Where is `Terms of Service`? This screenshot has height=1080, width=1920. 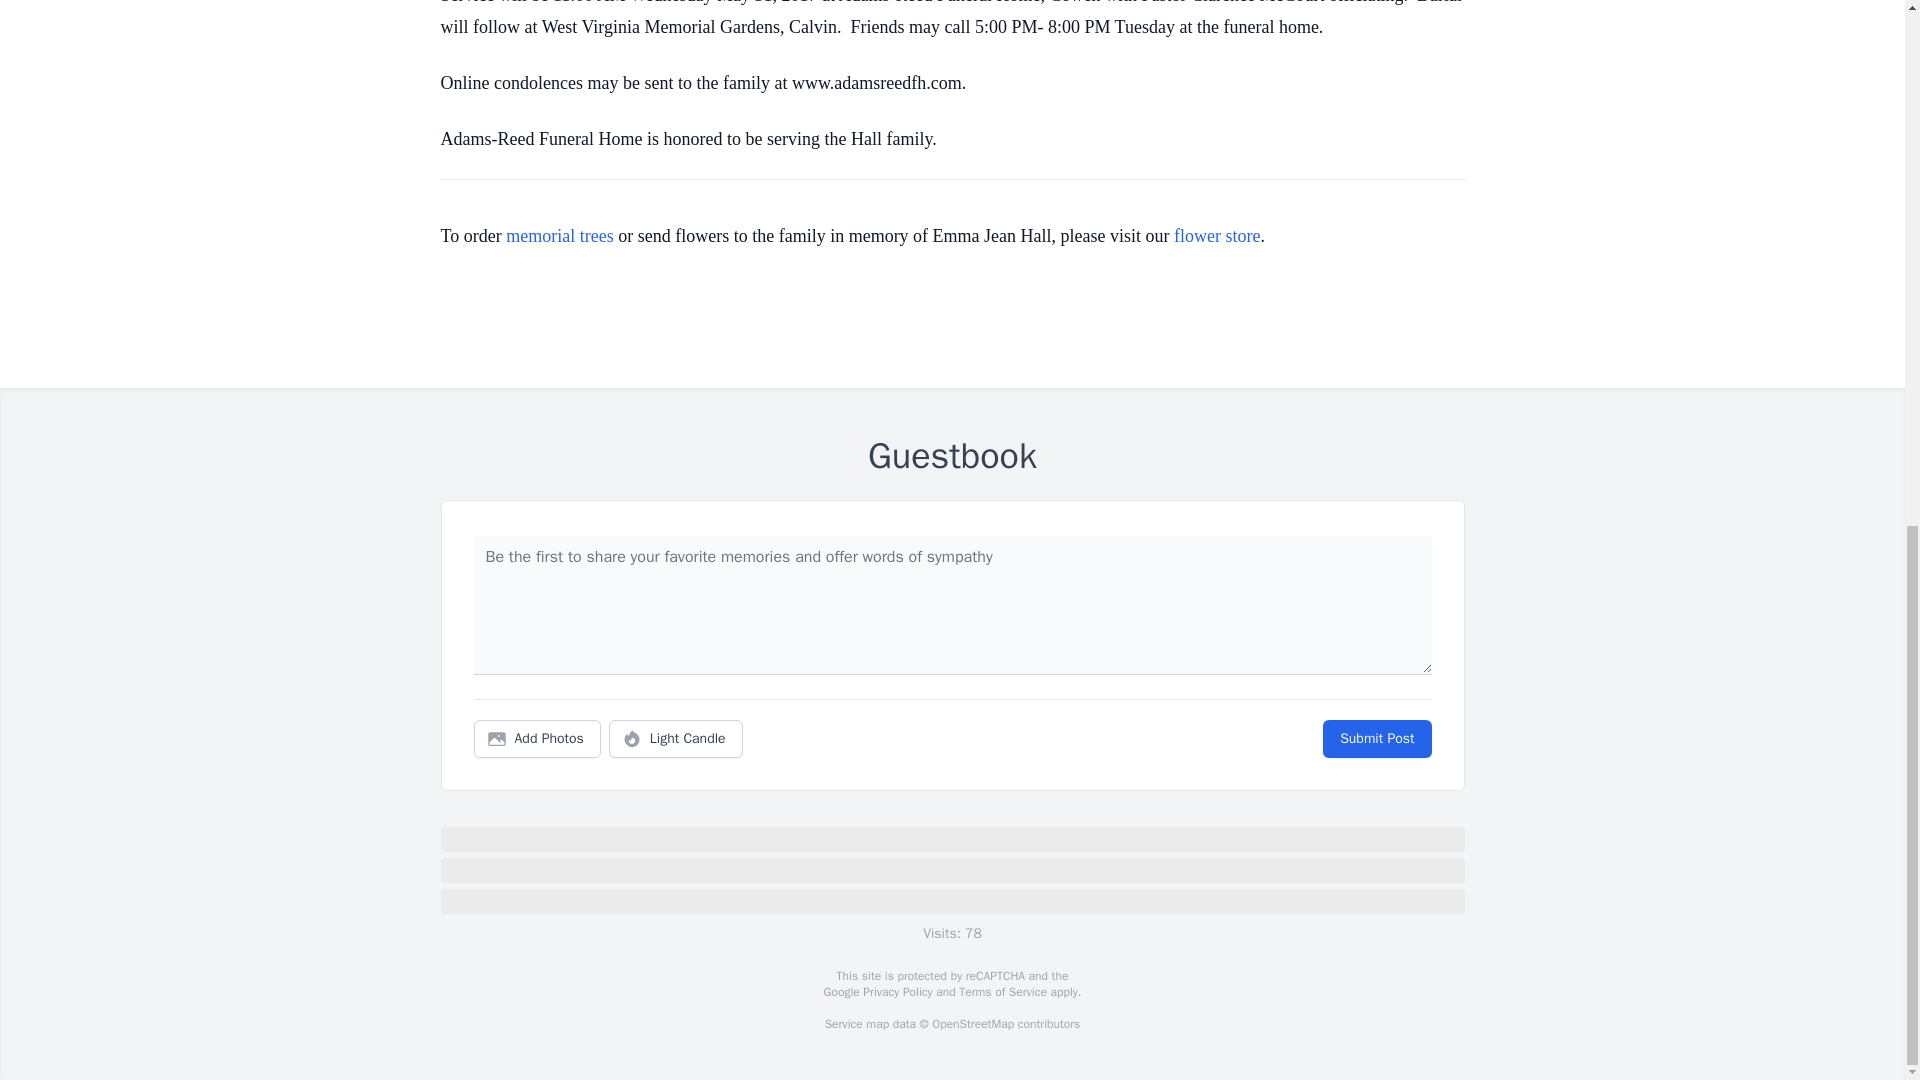
Terms of Service is located at coordinates (1002, 992).